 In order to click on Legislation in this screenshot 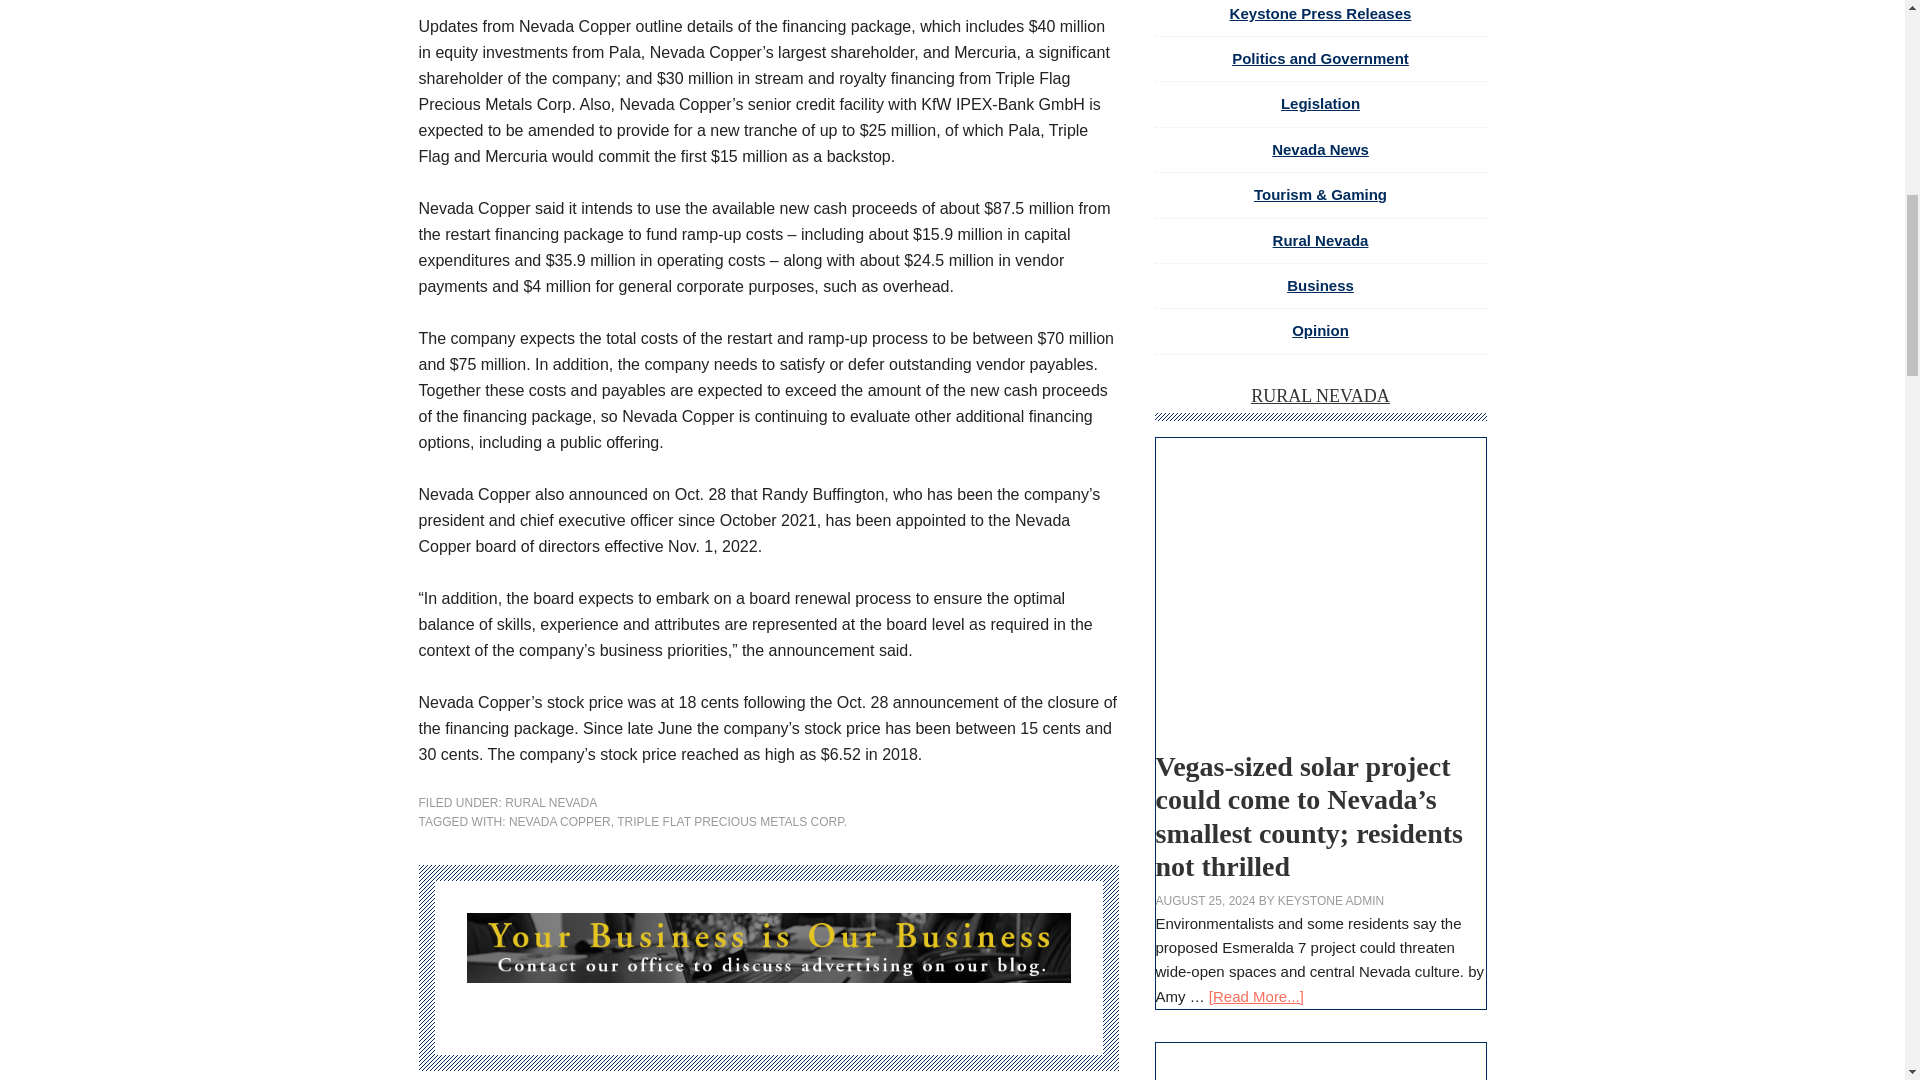, I will do `click(1320, 104)`.